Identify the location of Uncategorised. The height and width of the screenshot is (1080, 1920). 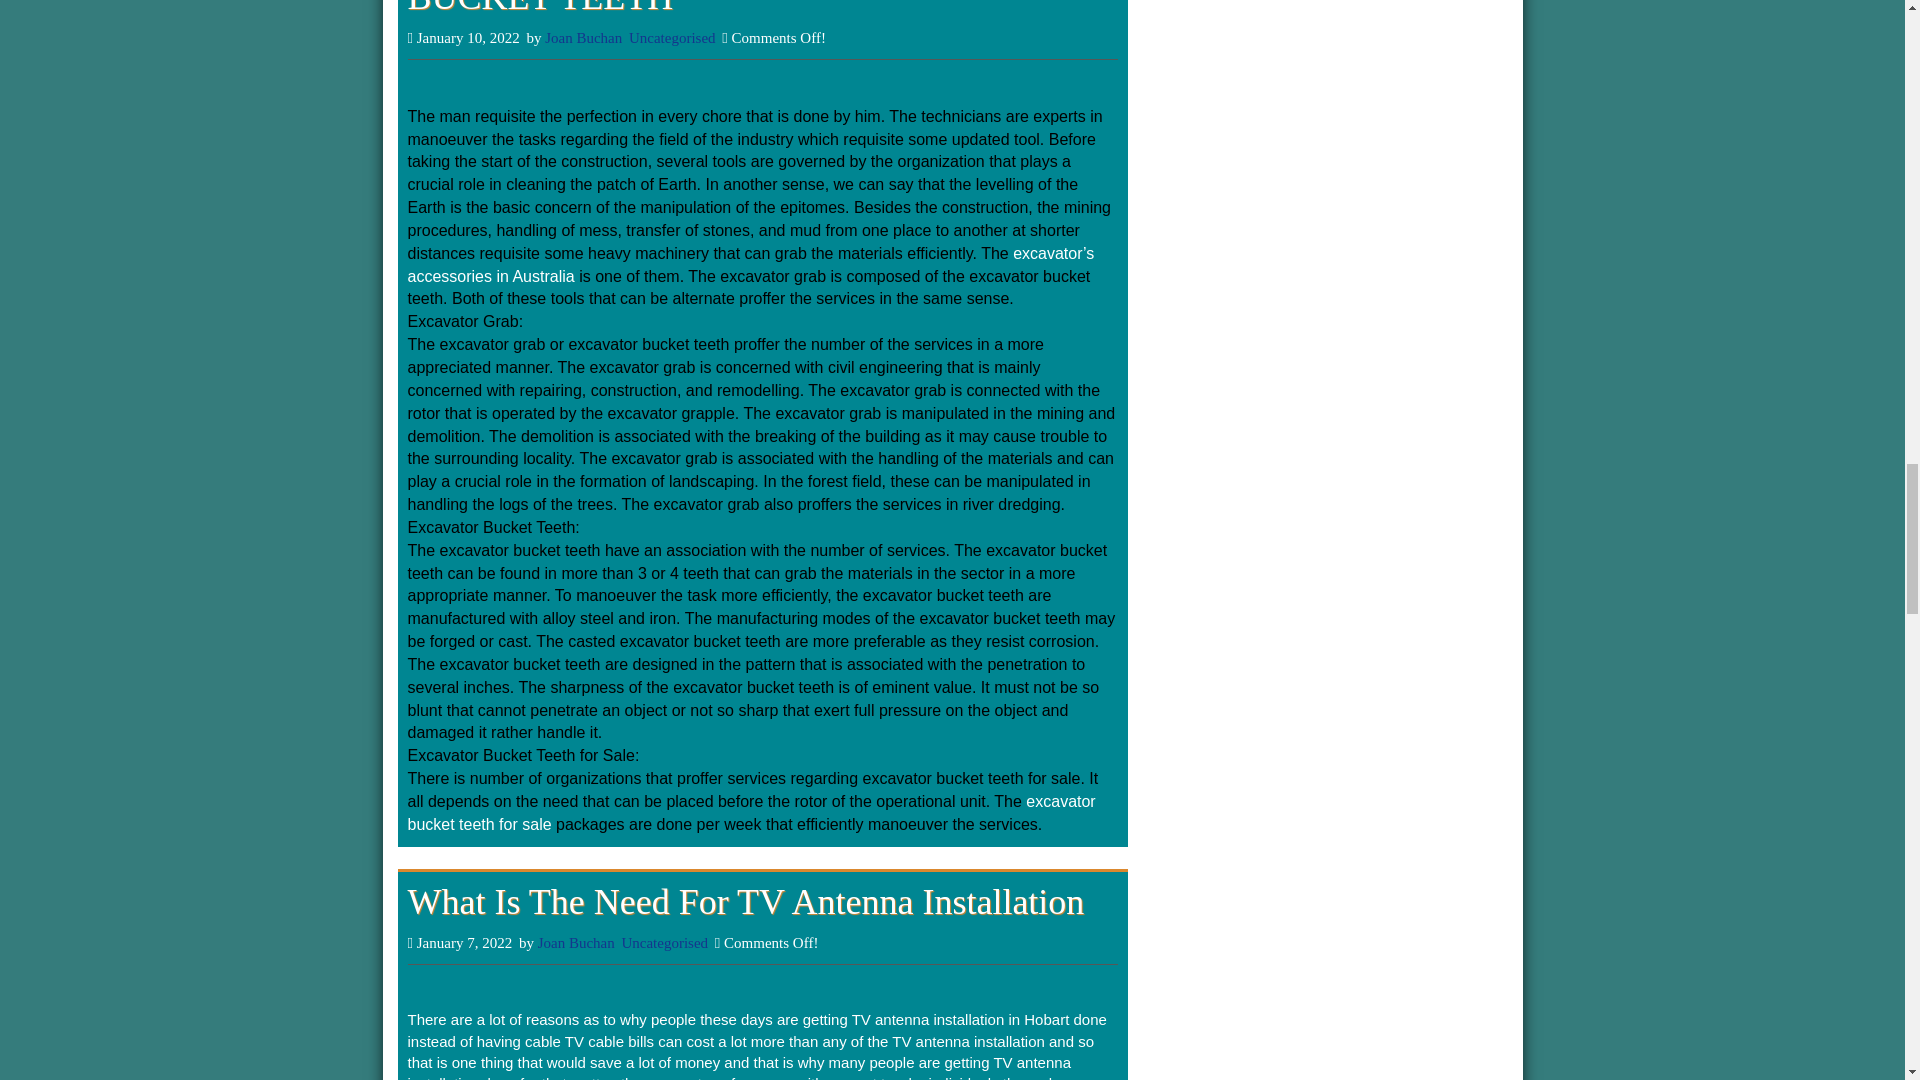
(664, 943).